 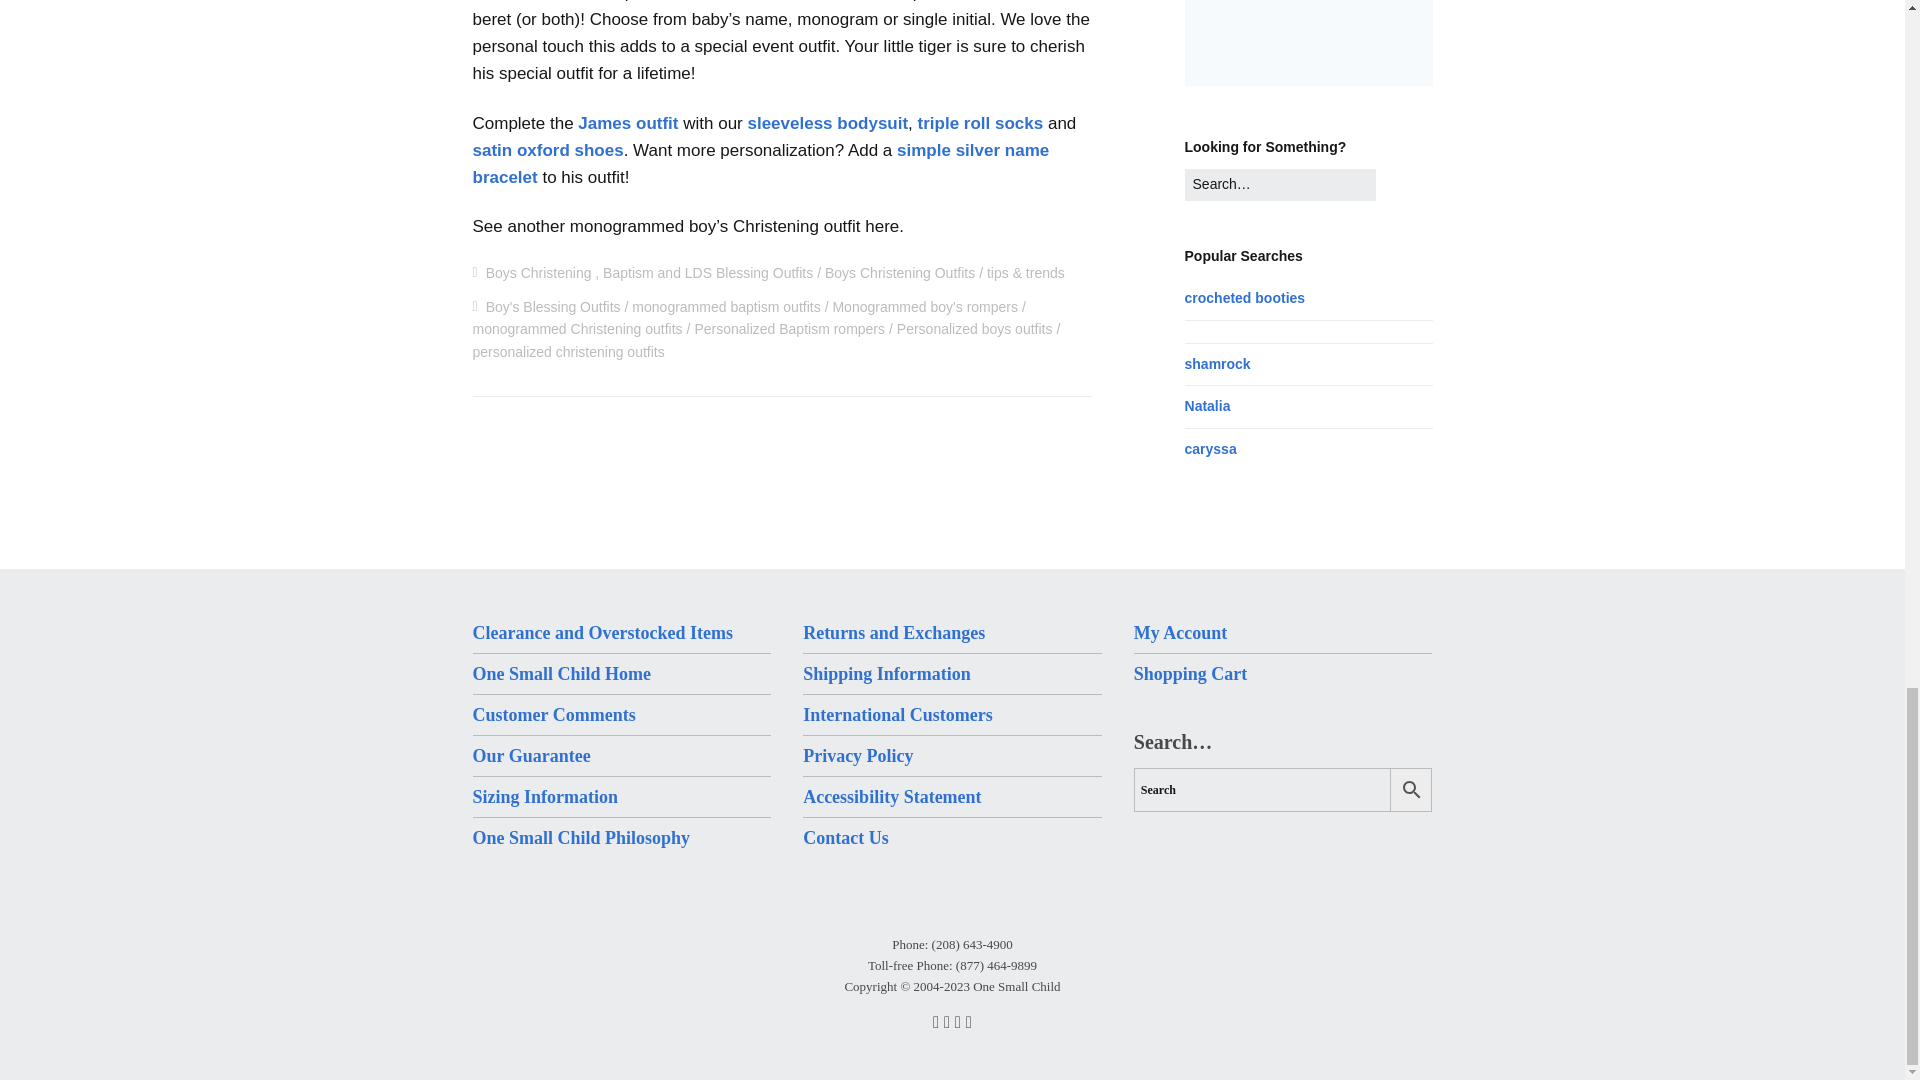 I want to click on Press Enter to submit your search, so click(x=1280, y=184).